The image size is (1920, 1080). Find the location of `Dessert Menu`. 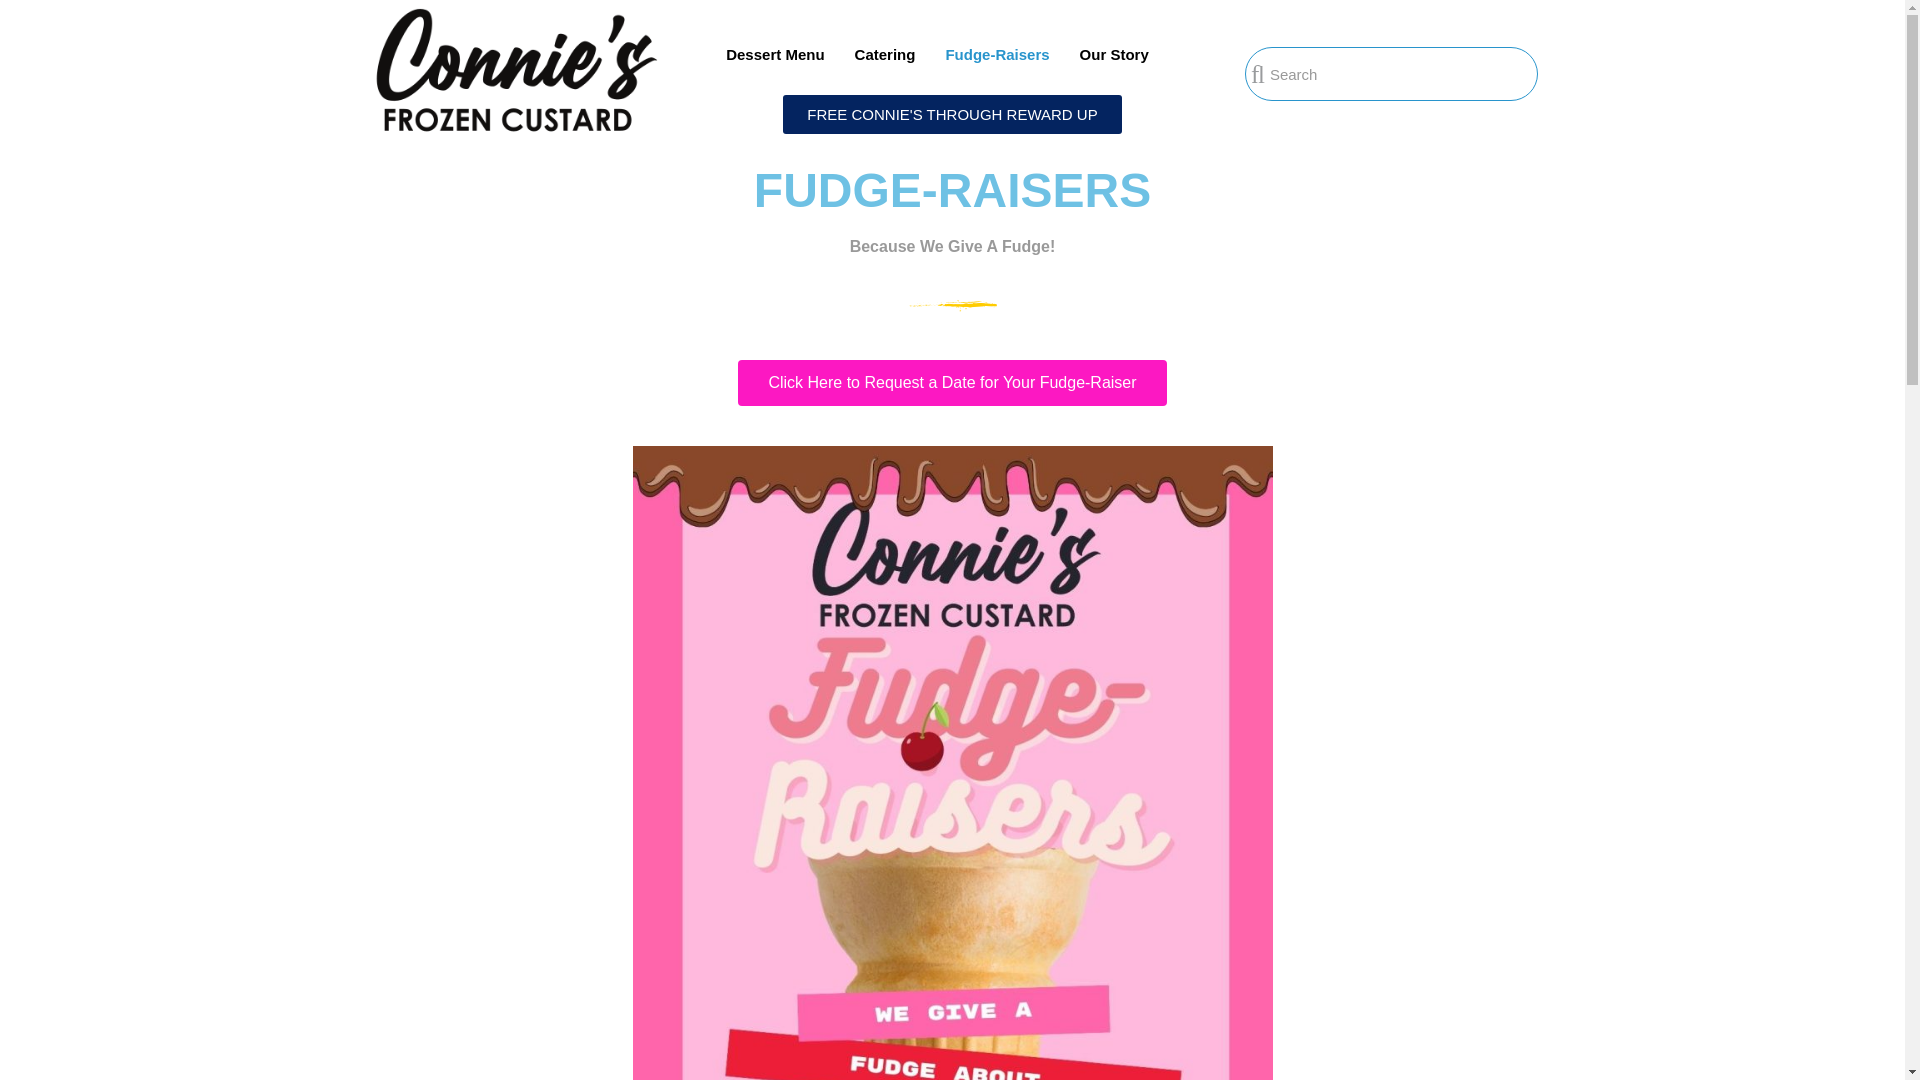

Dessert Menu is located at coordinates (774, 54).